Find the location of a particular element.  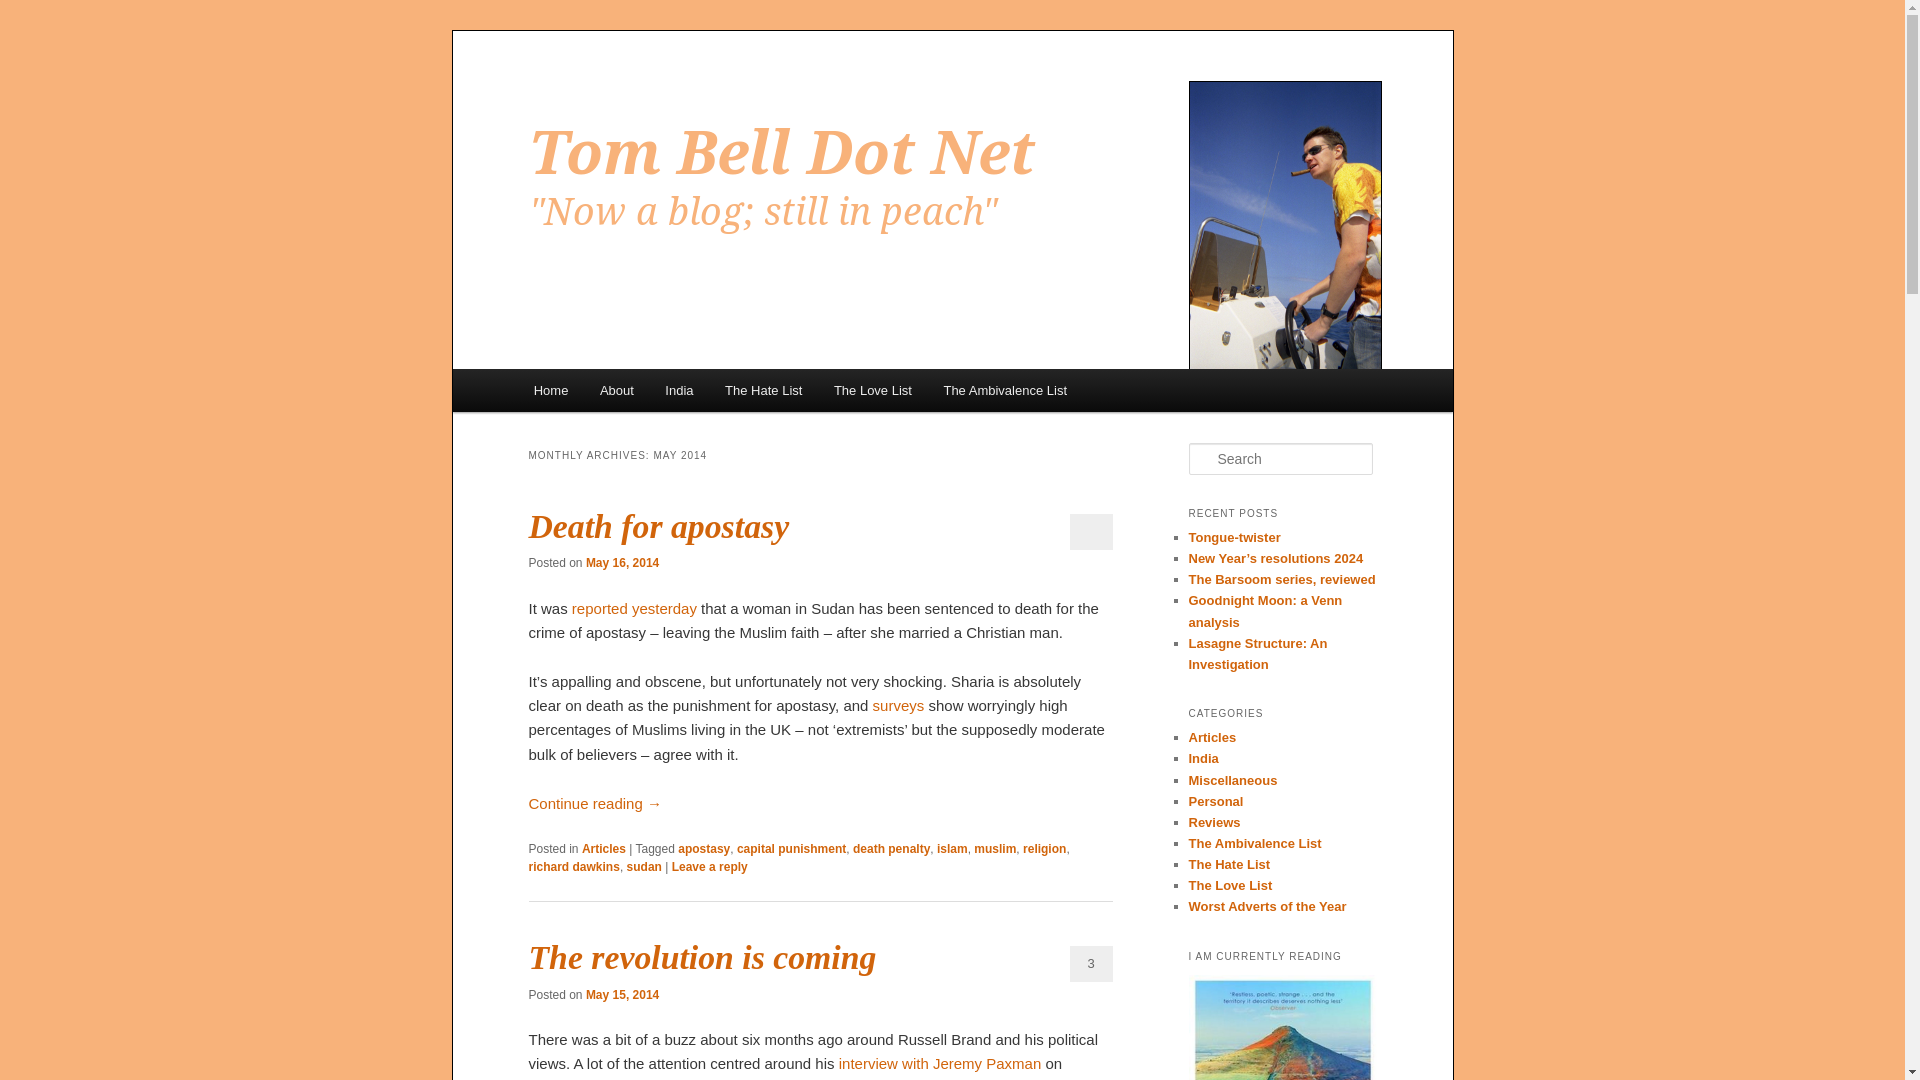

Home is located at coordinates (550, 390).